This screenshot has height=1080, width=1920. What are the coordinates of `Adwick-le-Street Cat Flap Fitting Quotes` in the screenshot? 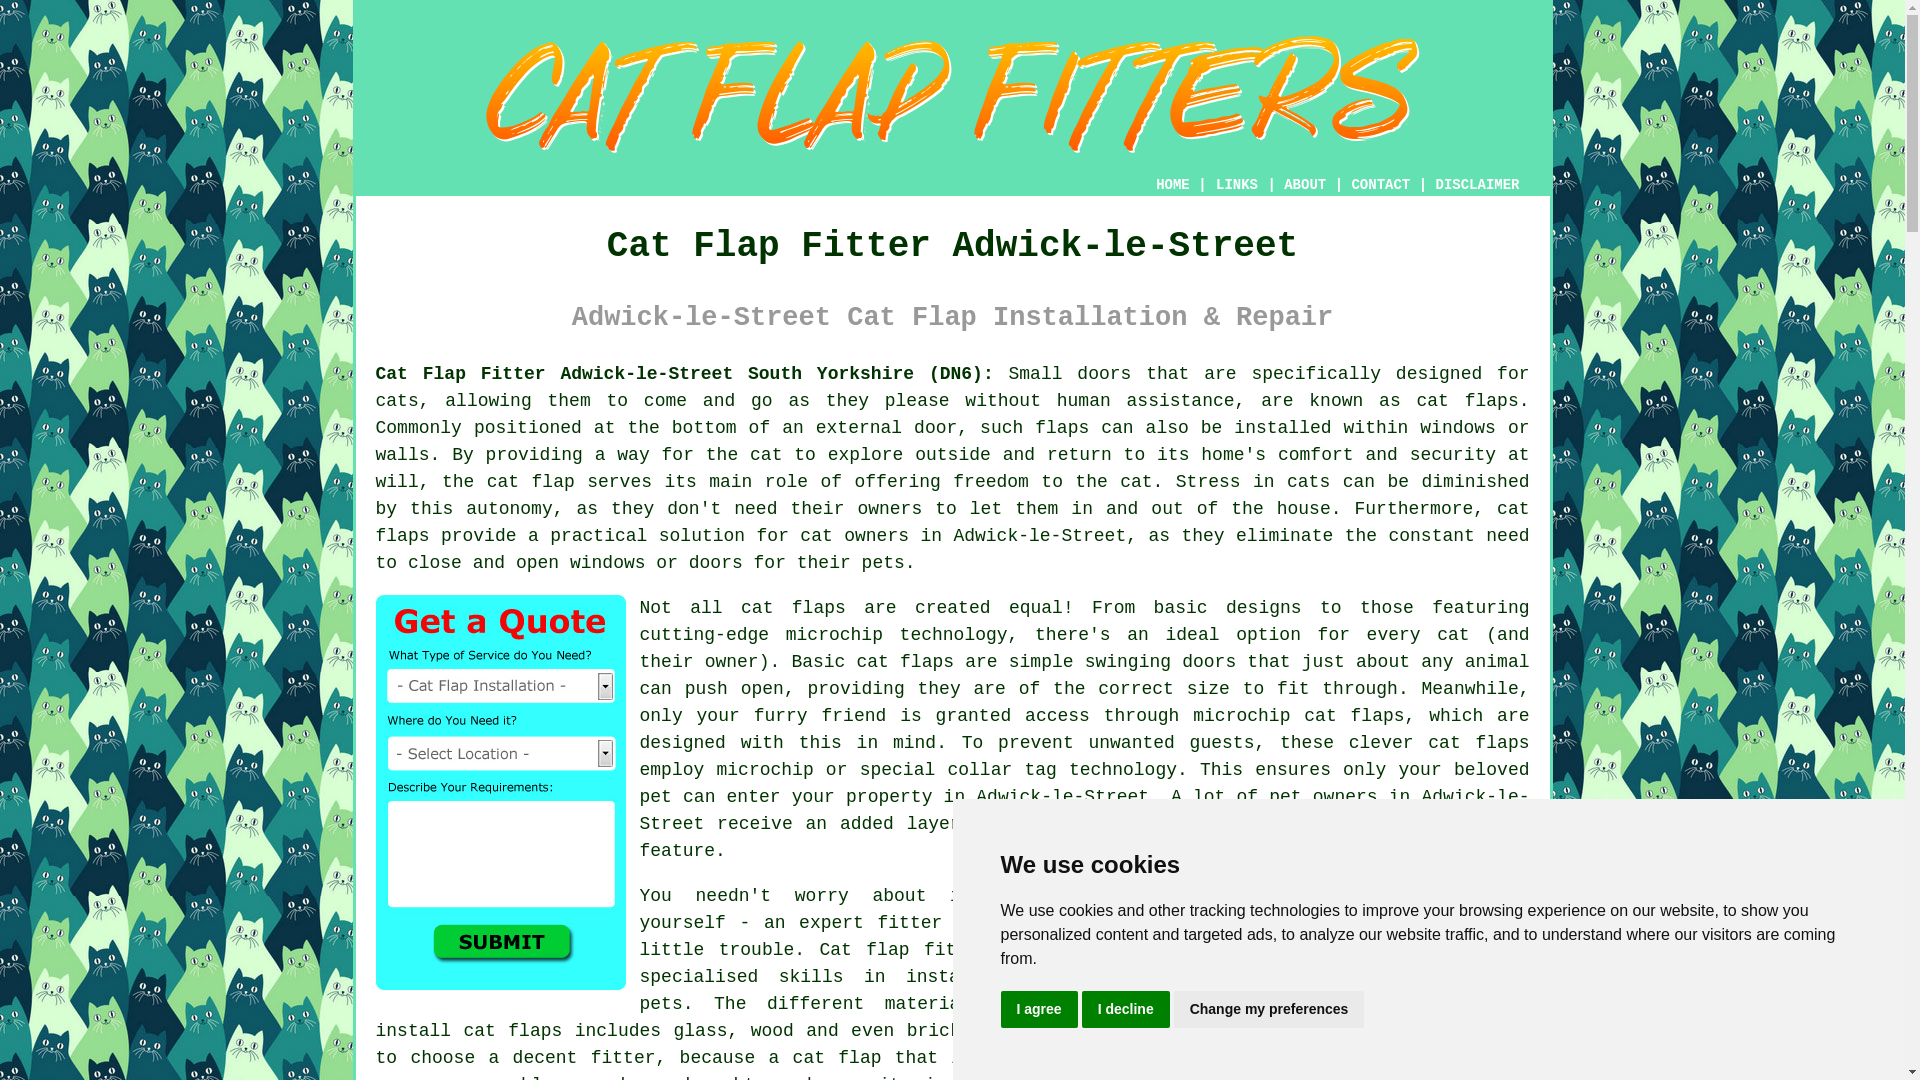 It's located at (500, 792).